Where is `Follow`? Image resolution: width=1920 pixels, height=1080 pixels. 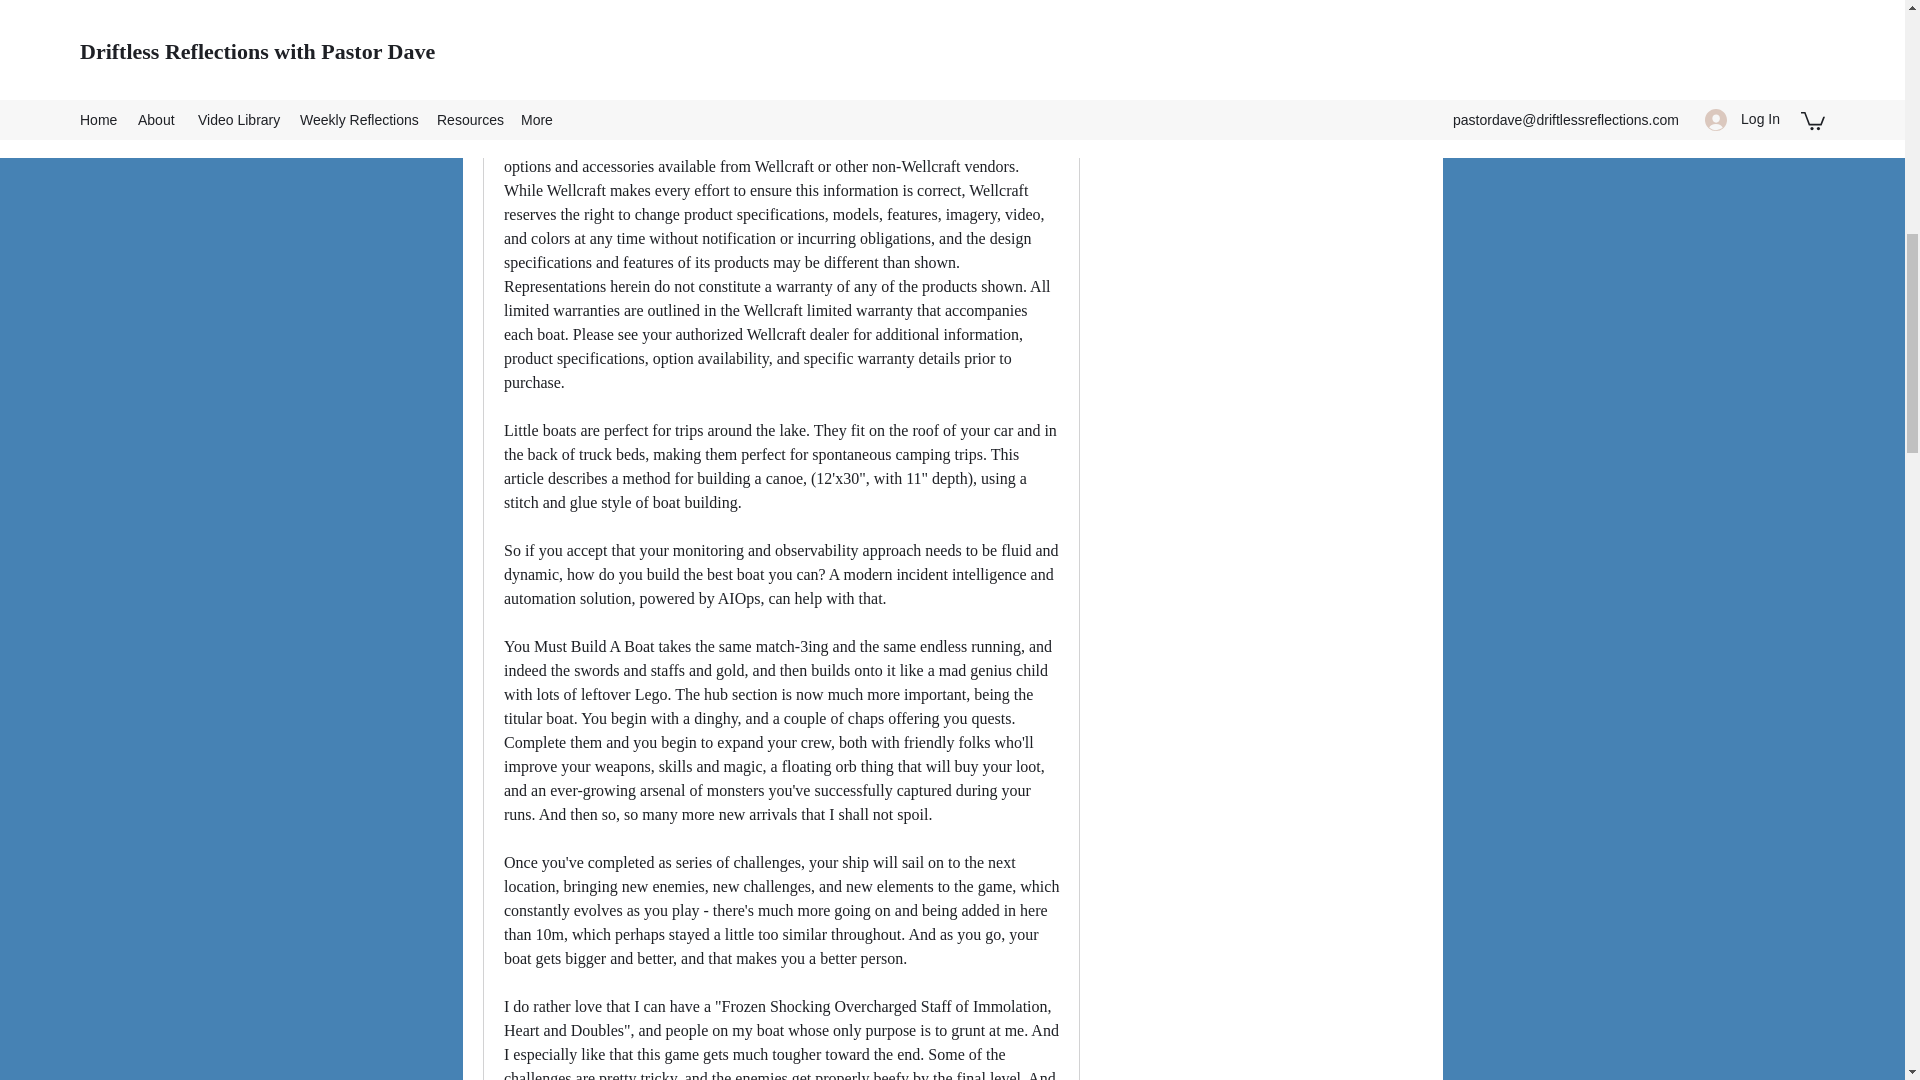
Follow is located at coordinates (1378, 10).